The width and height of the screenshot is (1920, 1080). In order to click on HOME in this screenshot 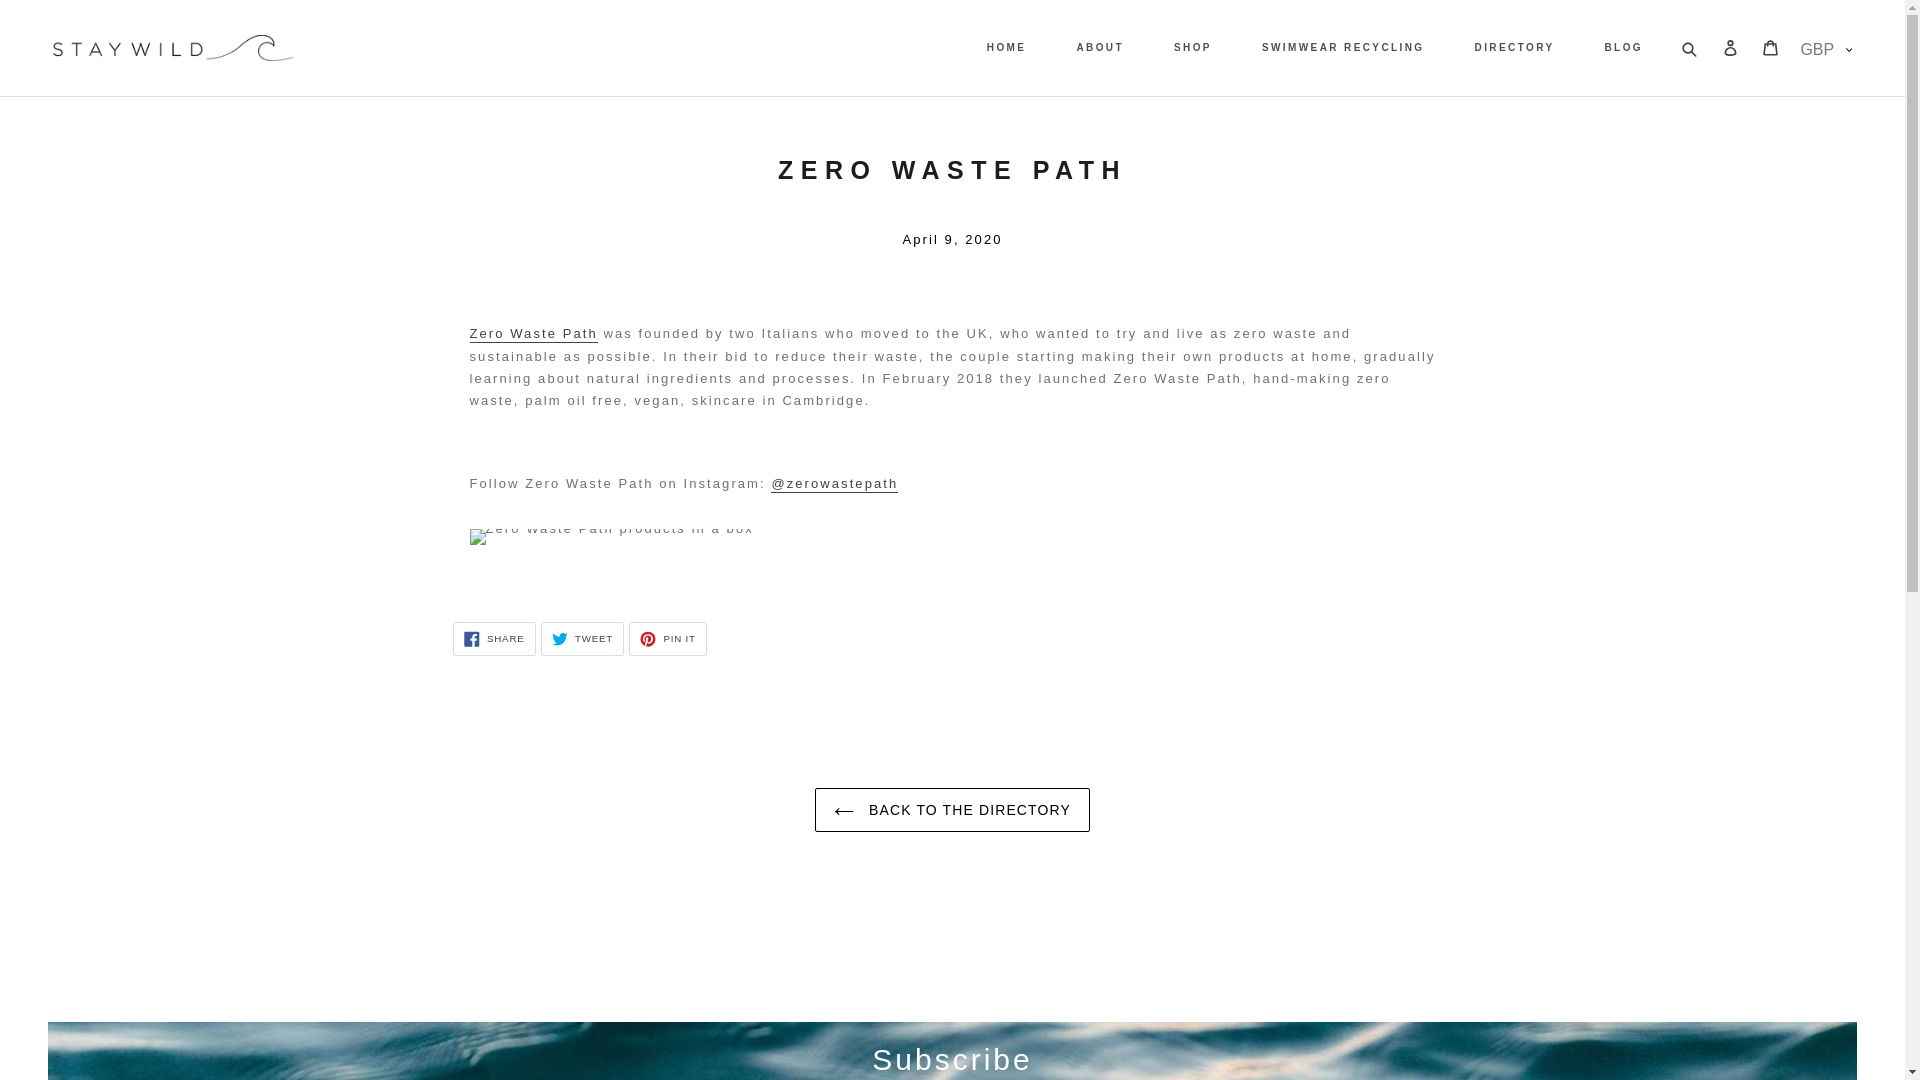, I will do `click(493, 638)`.